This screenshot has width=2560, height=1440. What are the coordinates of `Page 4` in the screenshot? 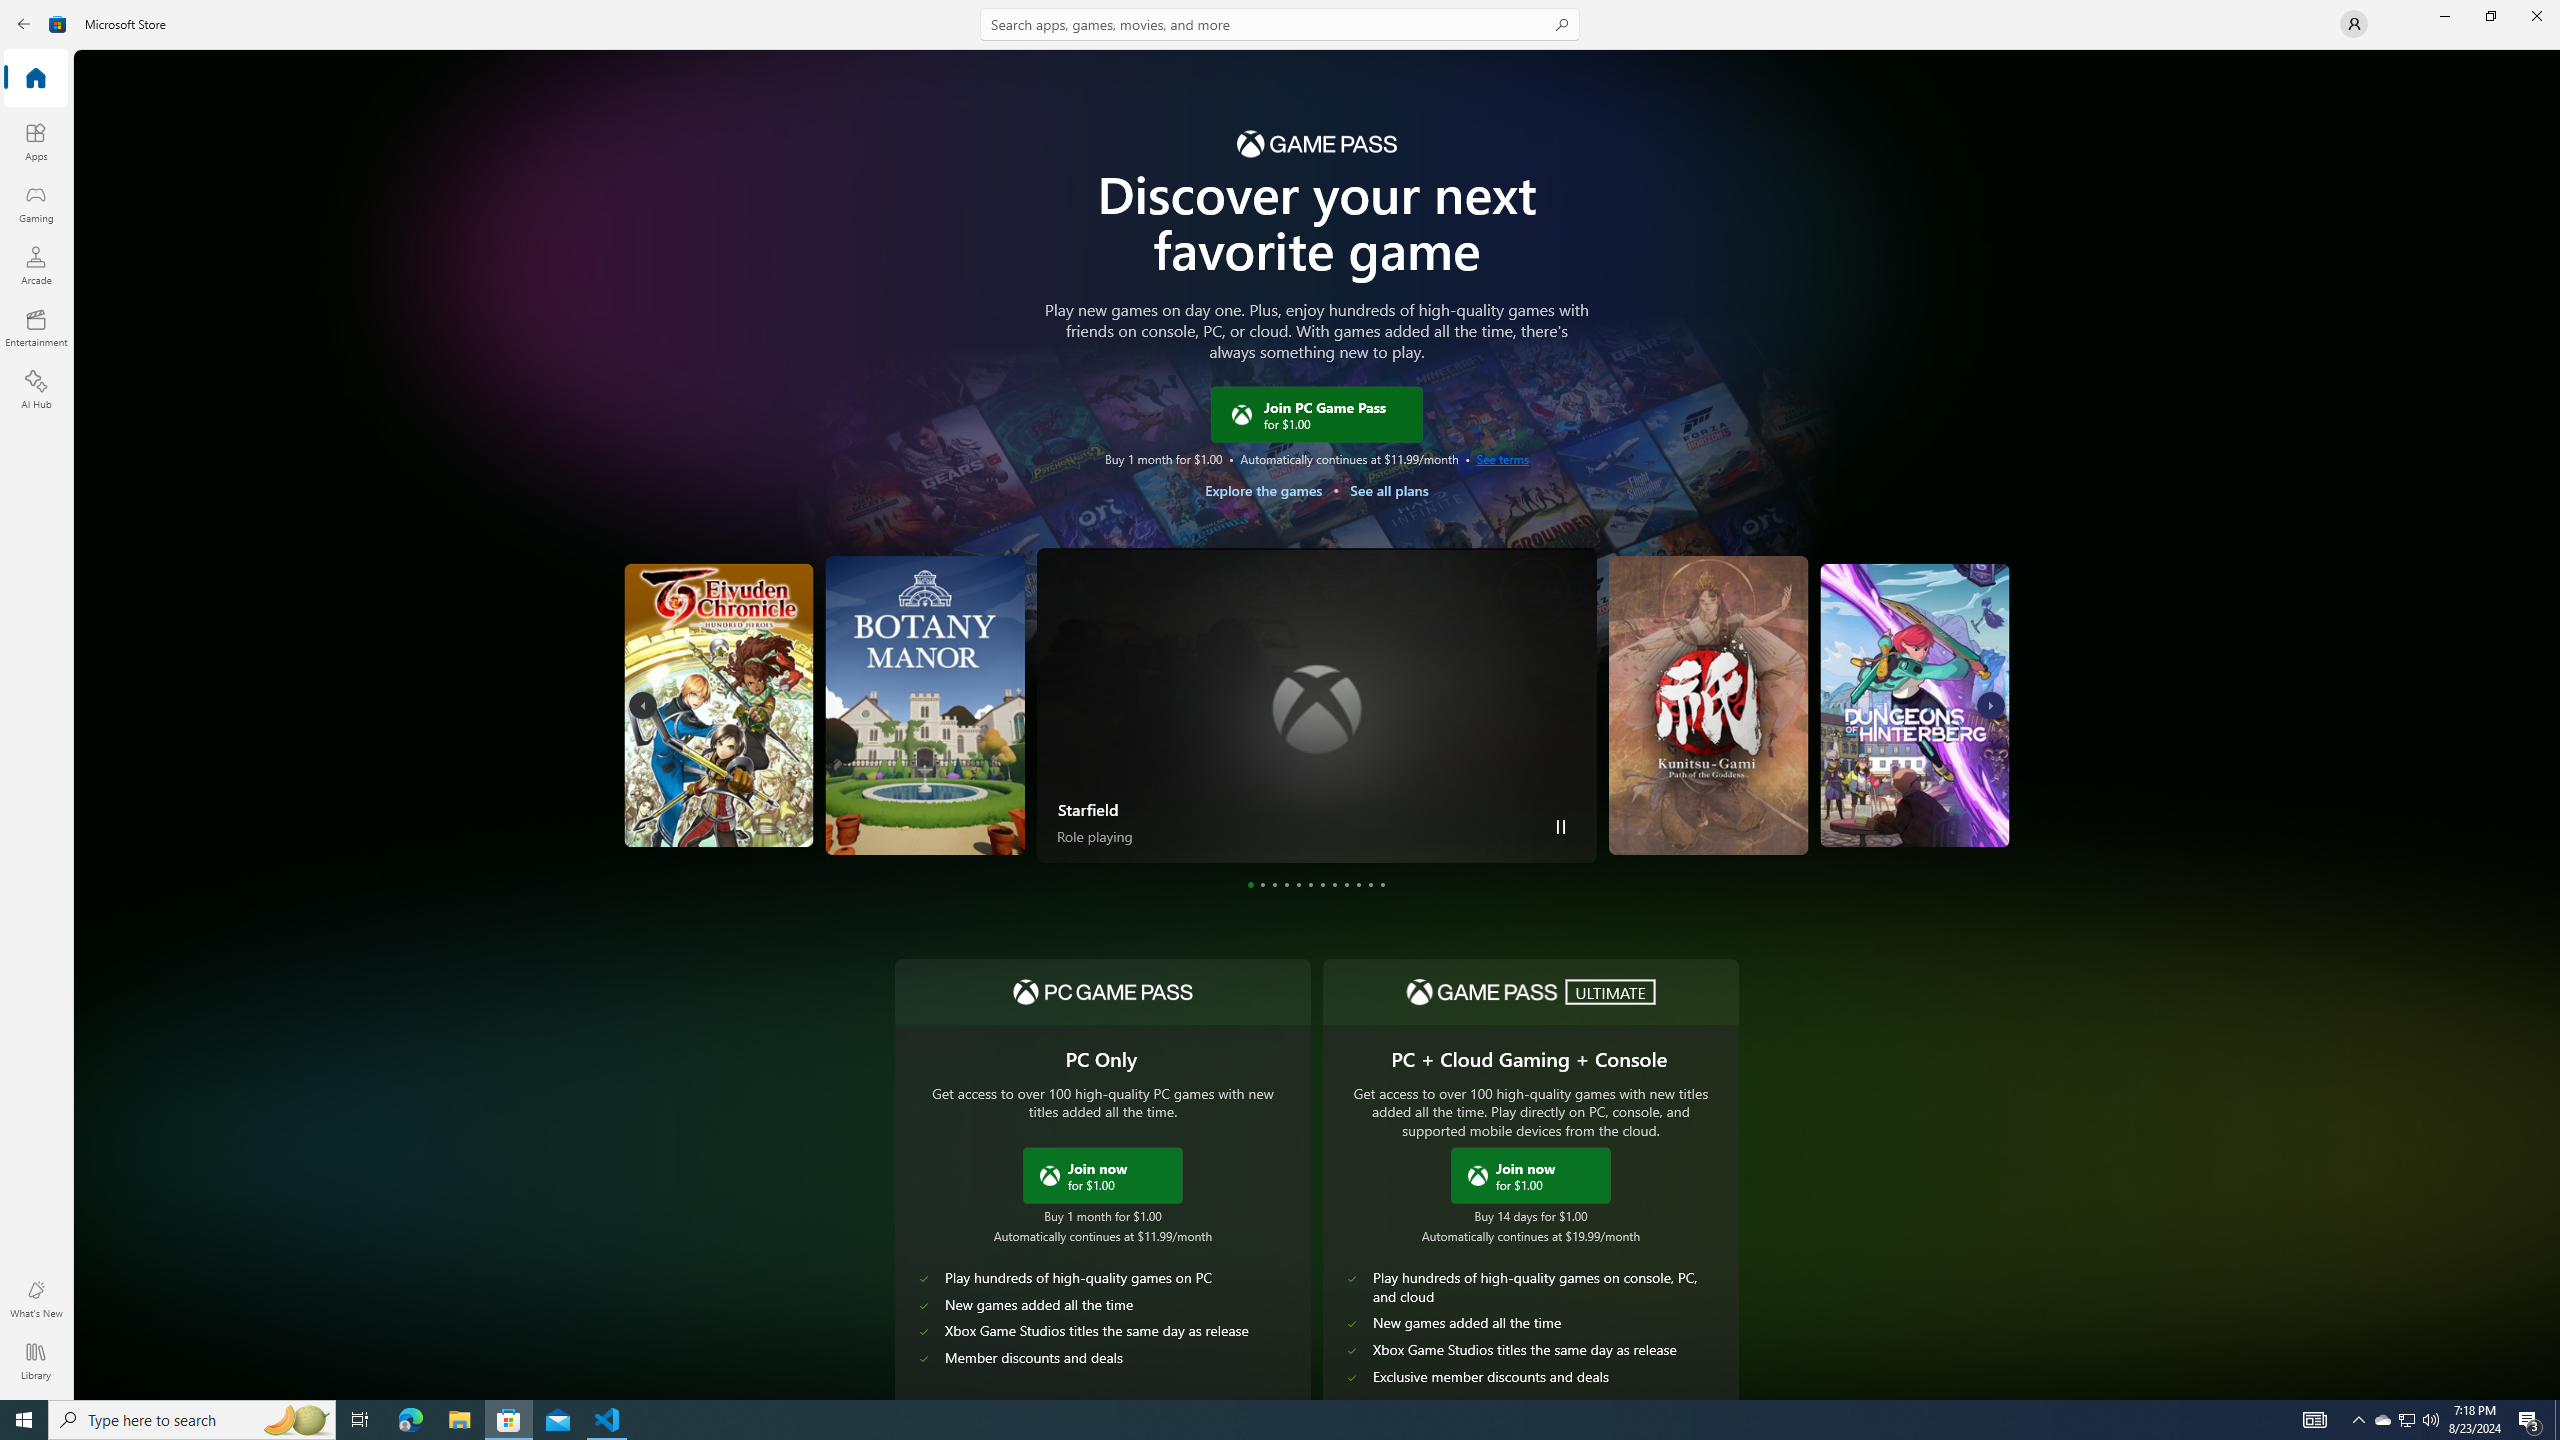 It's located at (1286, 885).